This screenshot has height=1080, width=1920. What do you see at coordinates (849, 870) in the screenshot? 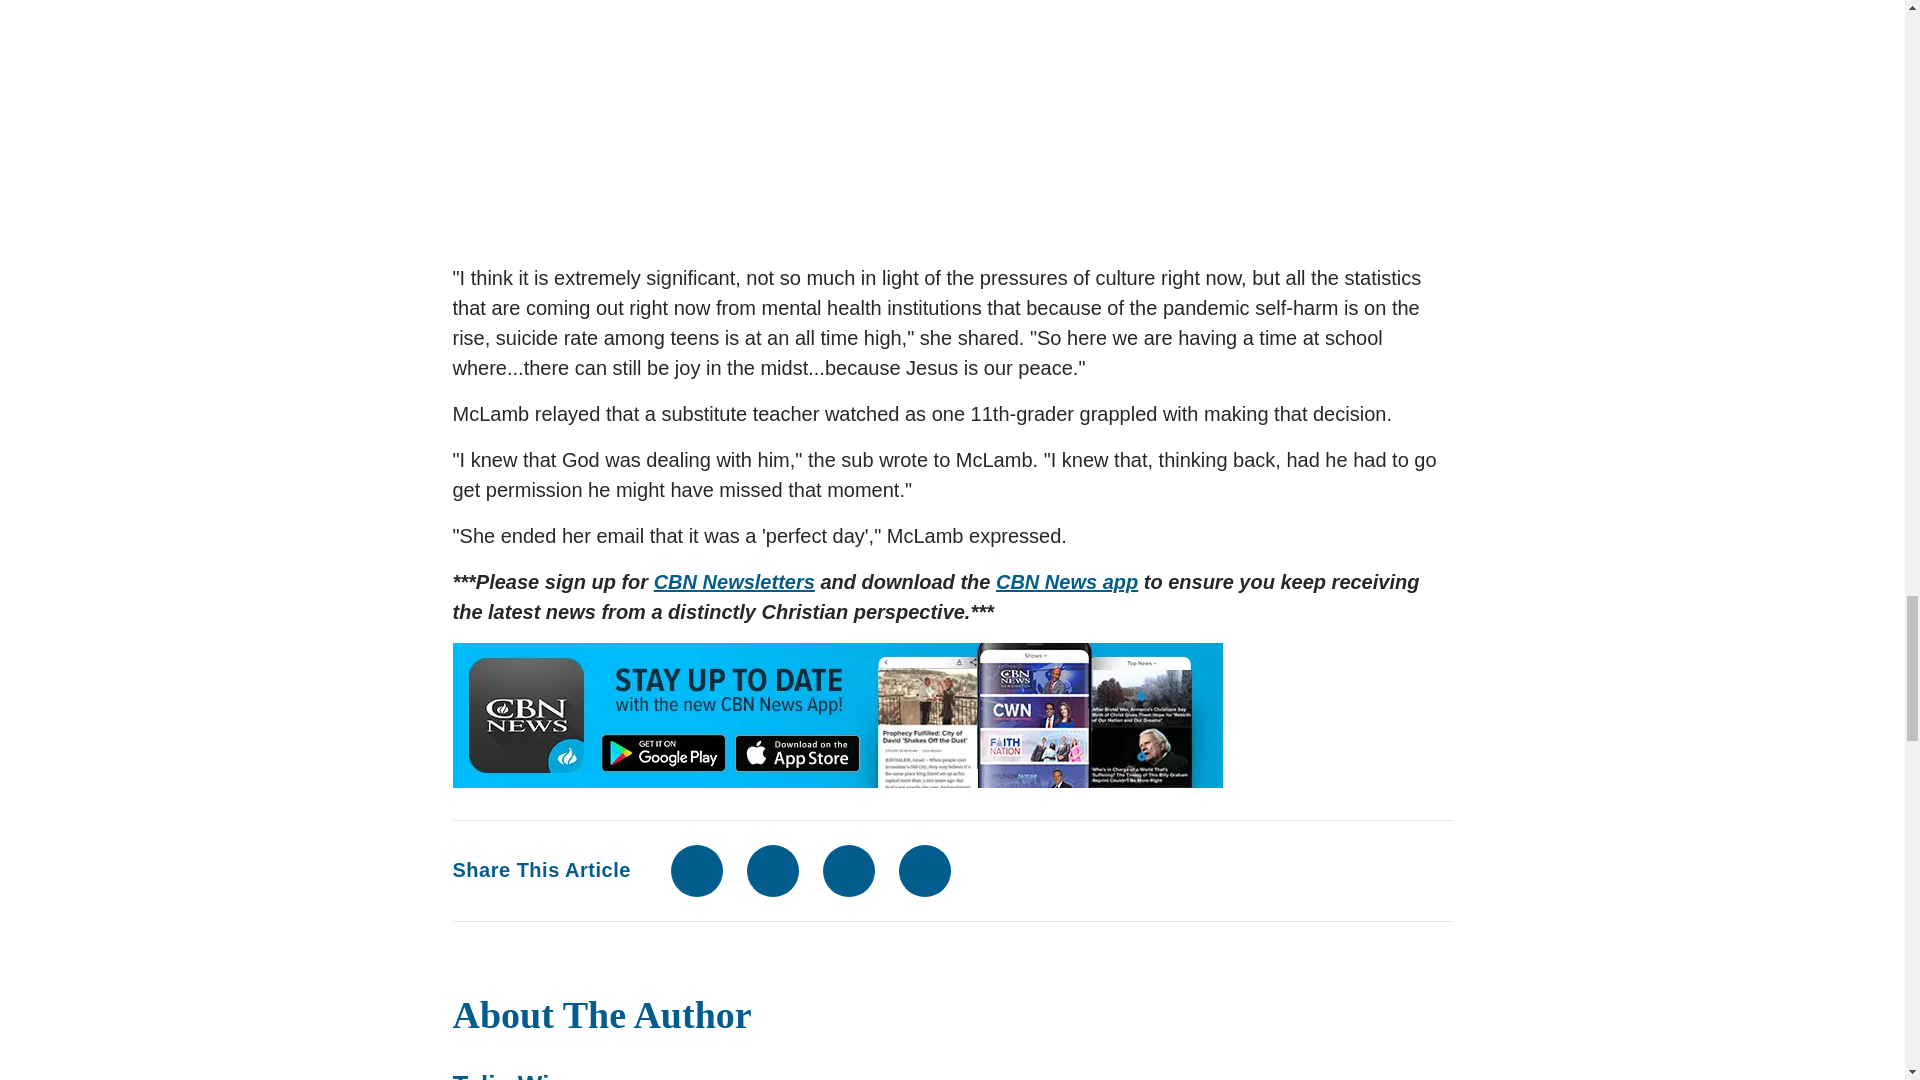
I see `Mail` at bounding box center [849, 870].